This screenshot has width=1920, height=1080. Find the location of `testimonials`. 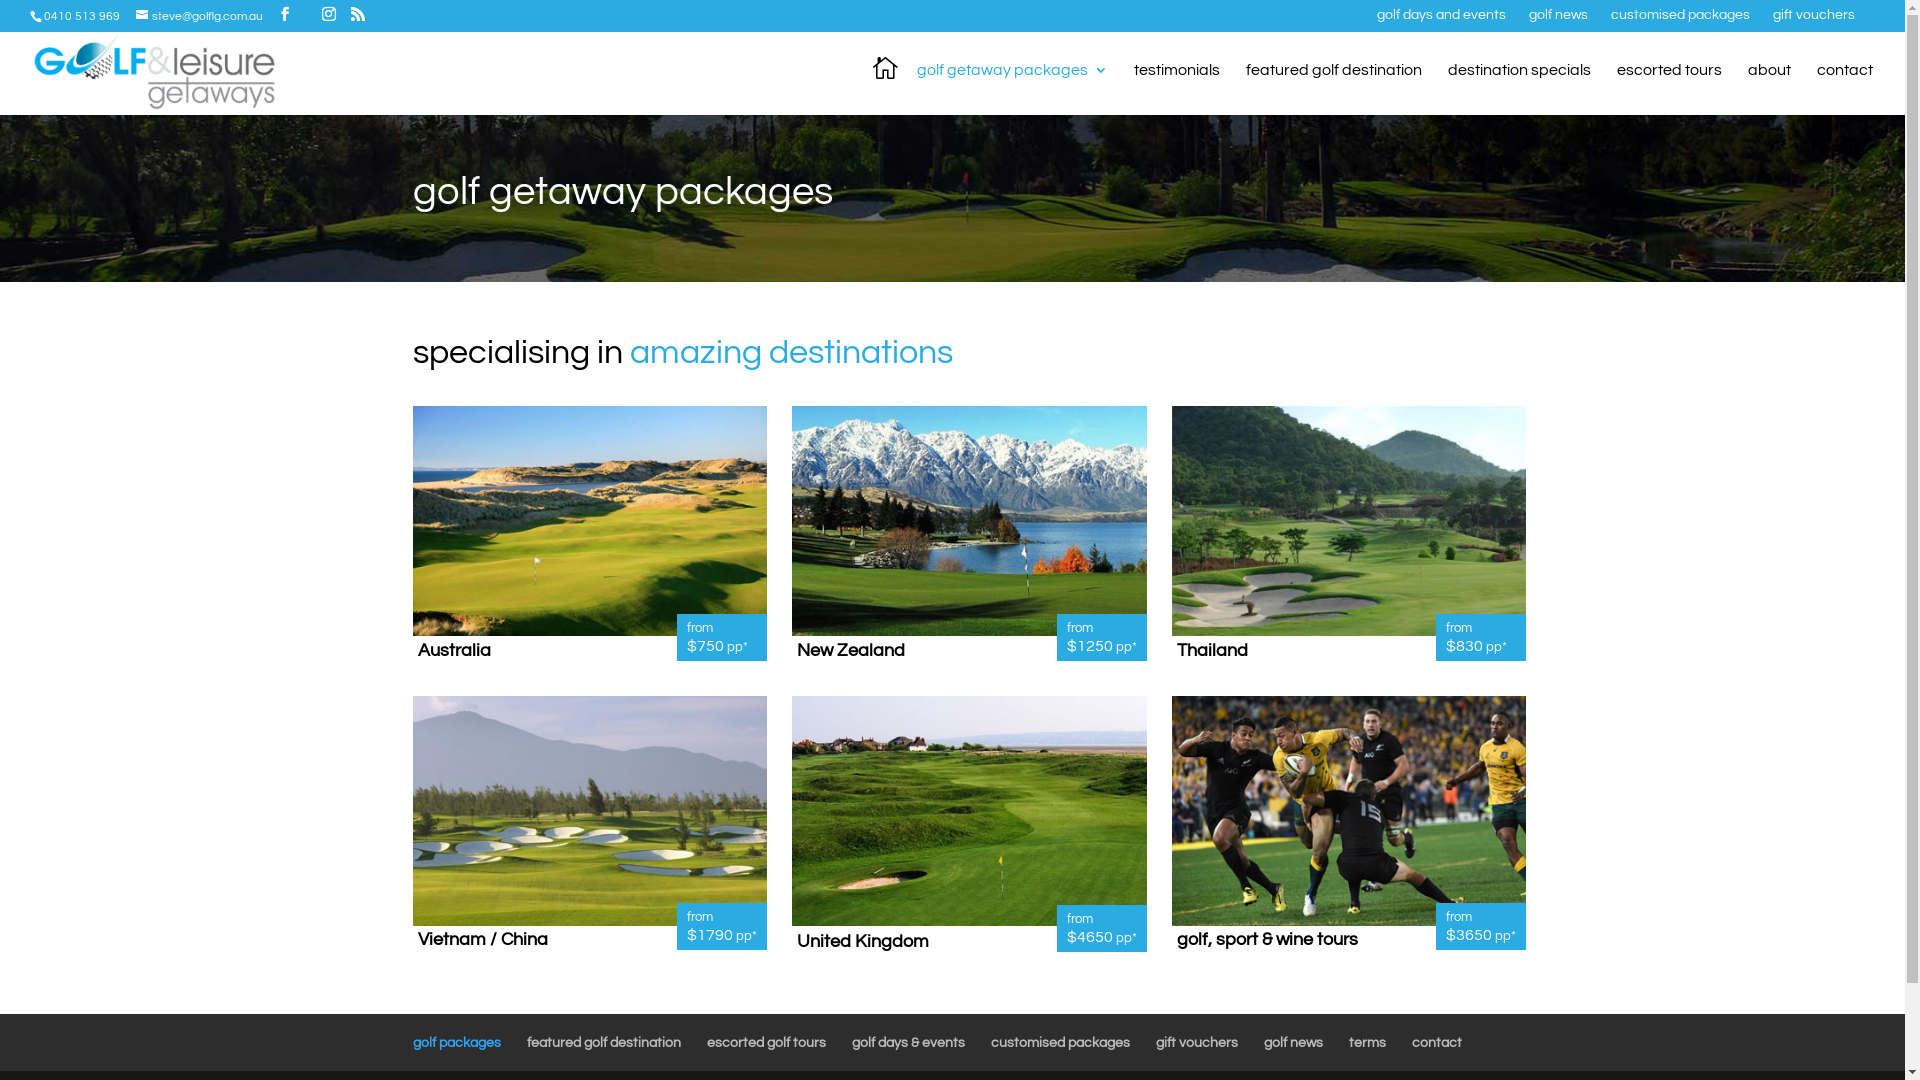

testimonials is located at coordinates (1177, 86).